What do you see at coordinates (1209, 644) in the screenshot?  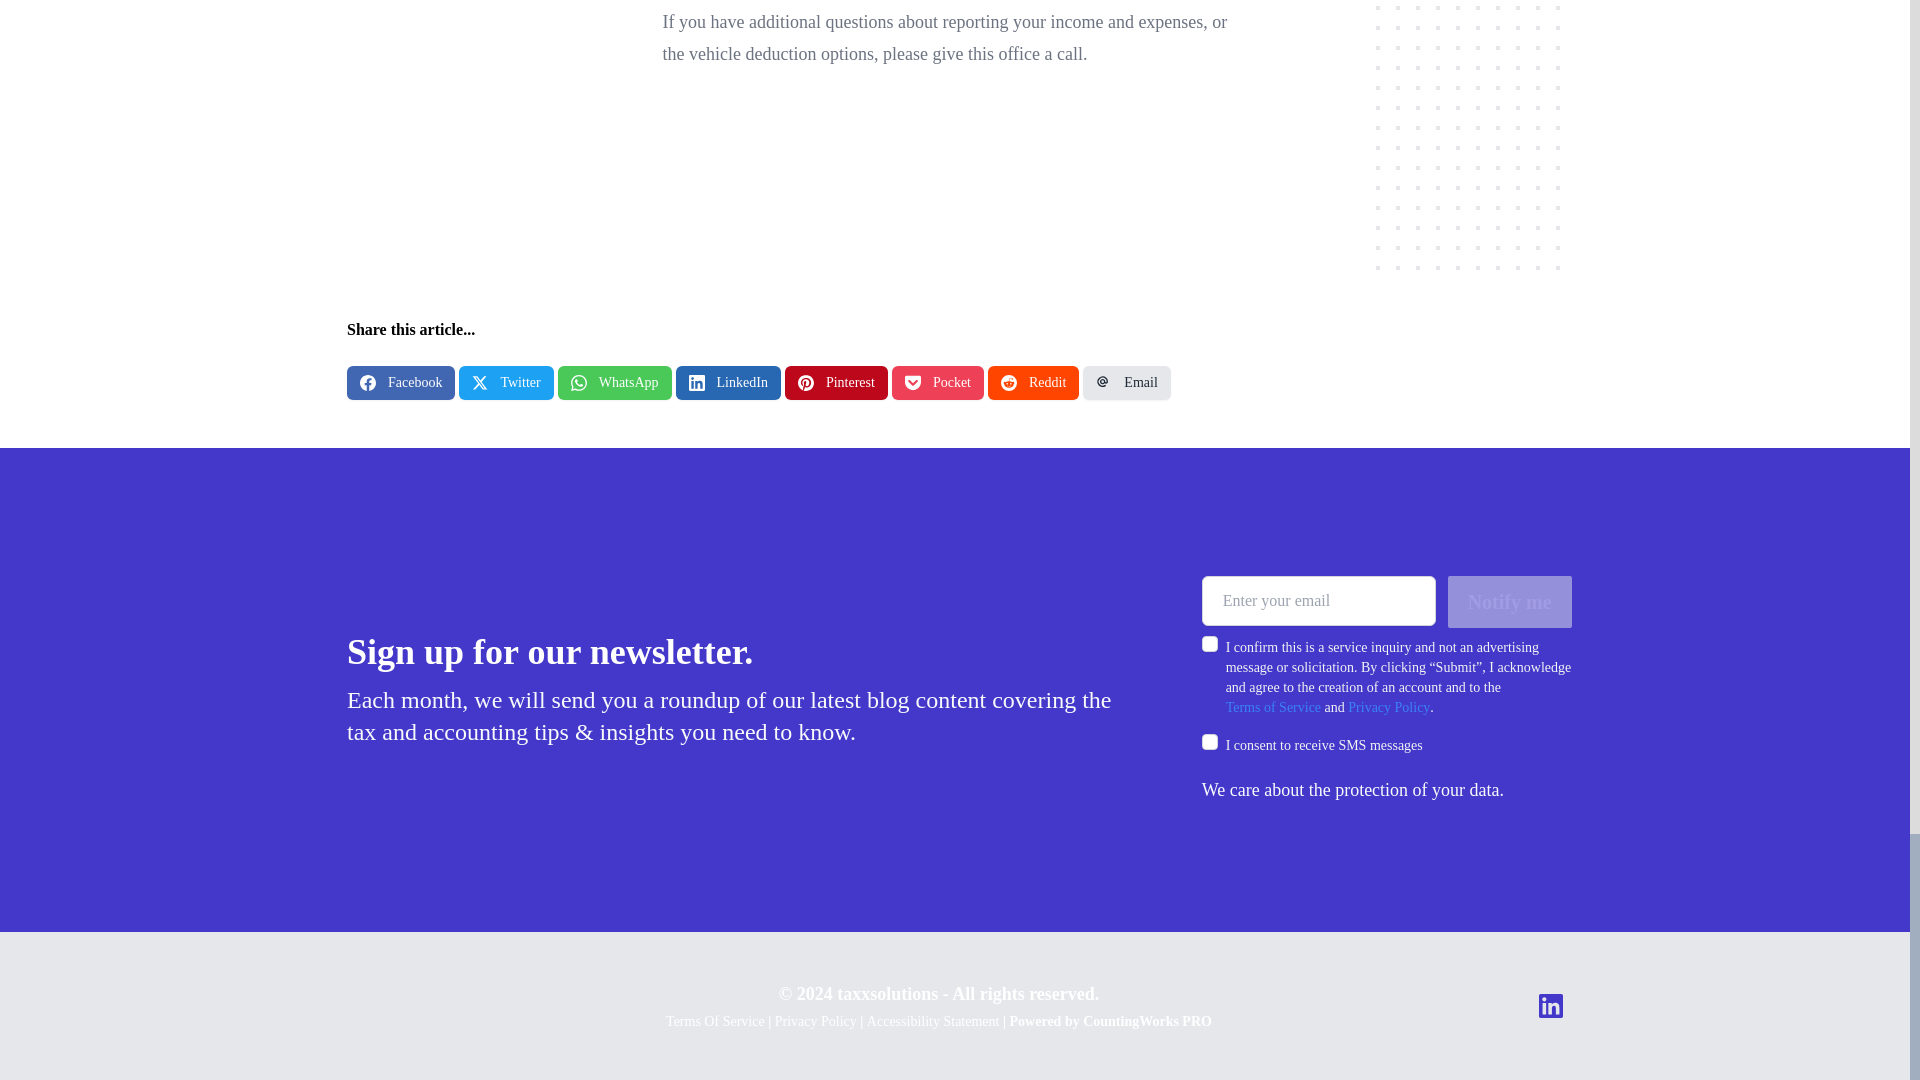 I see `on` at bounding box center [1209, 644].